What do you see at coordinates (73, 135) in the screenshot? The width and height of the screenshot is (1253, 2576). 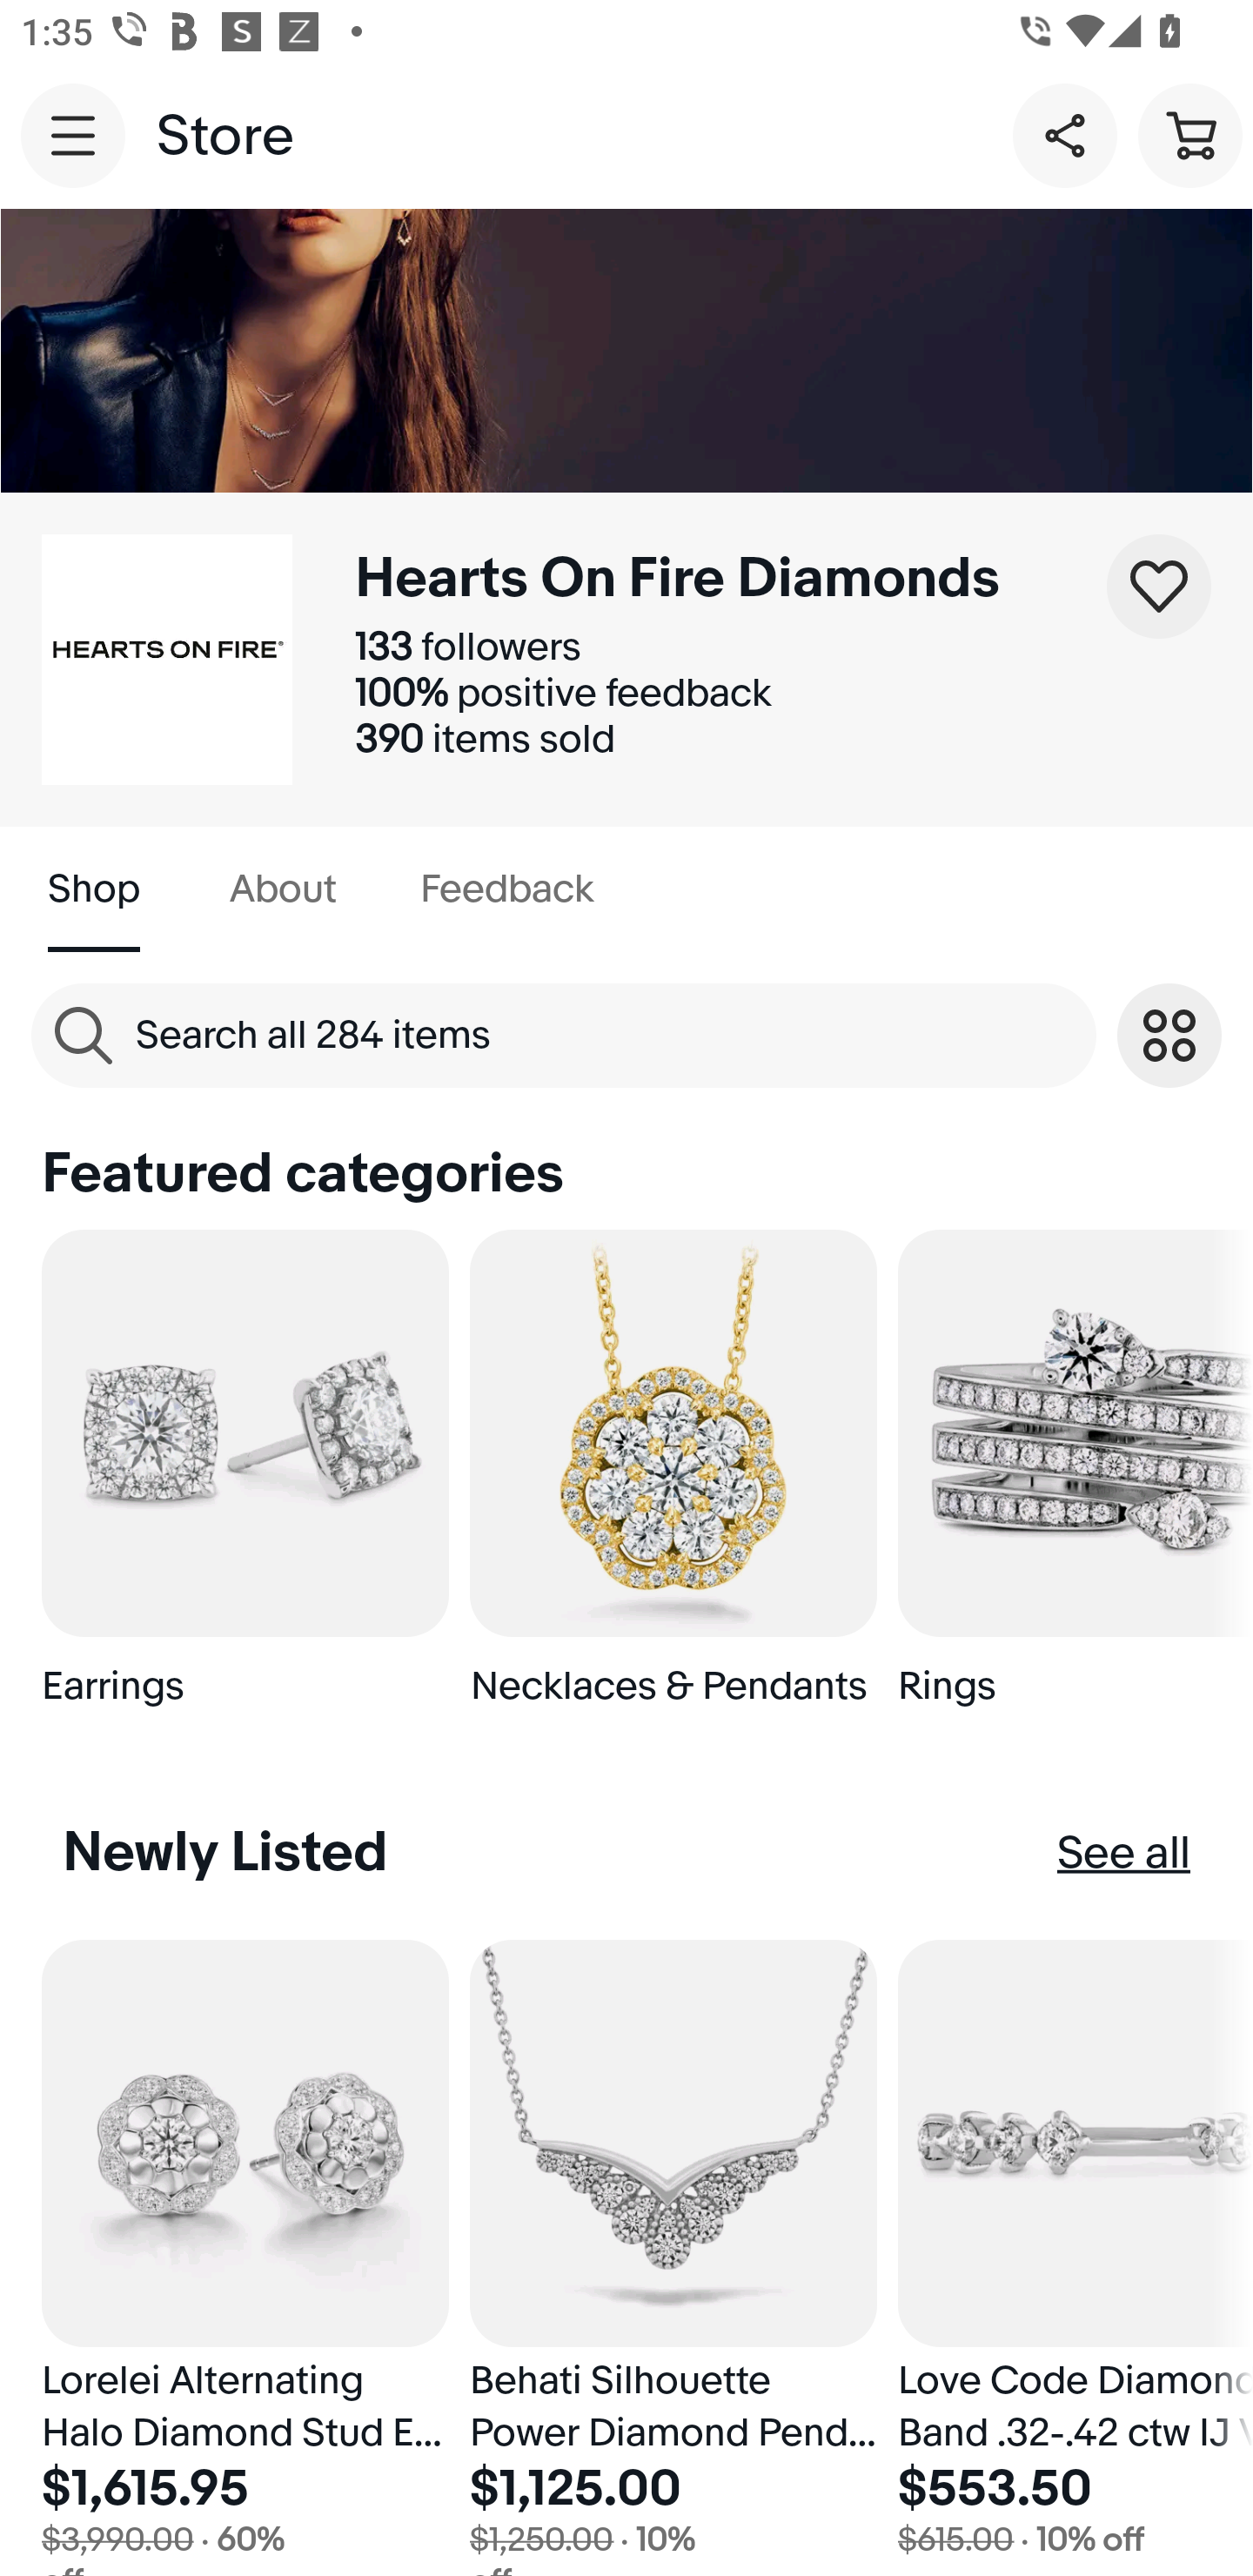 I see `Main navigation, open` at bounding box center [73, 135].